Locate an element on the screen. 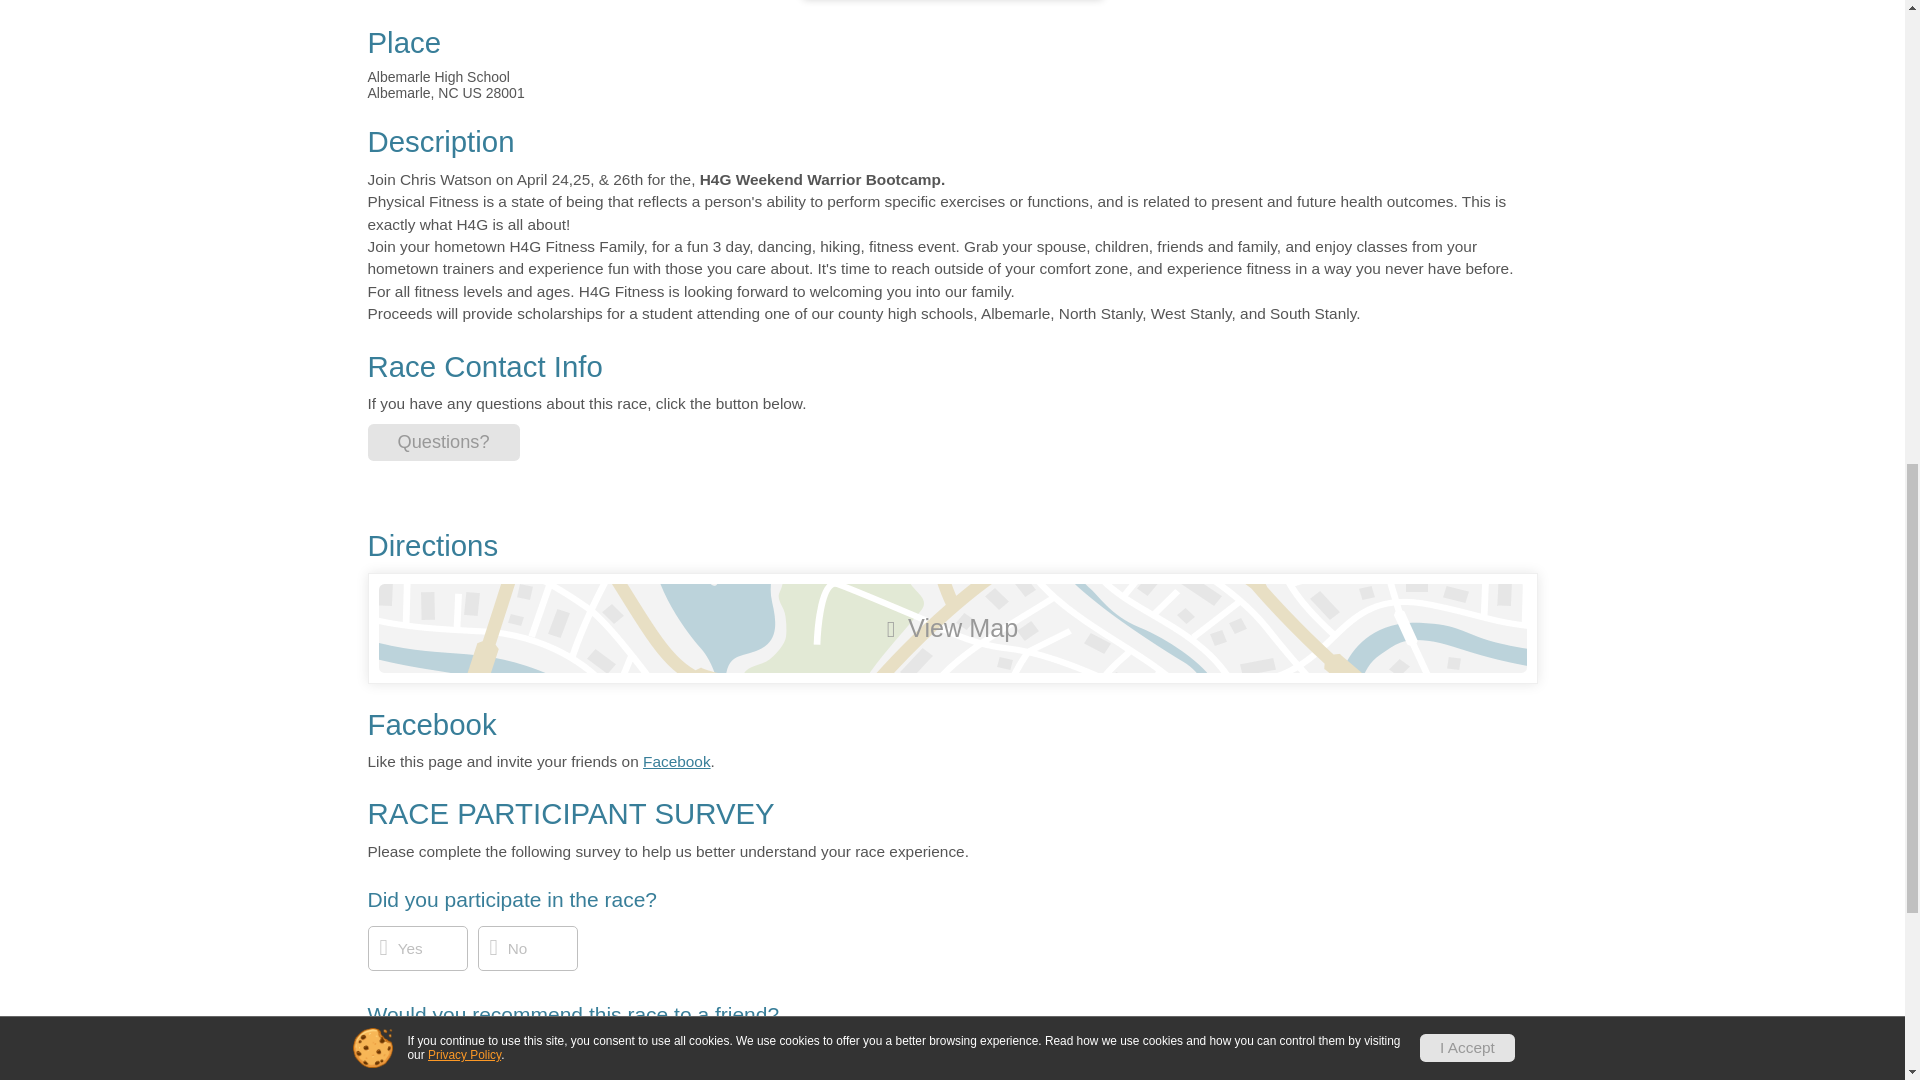 The width and height of the screenshot is (1920, 1080). 5 is located at coordinates (711, 1076).